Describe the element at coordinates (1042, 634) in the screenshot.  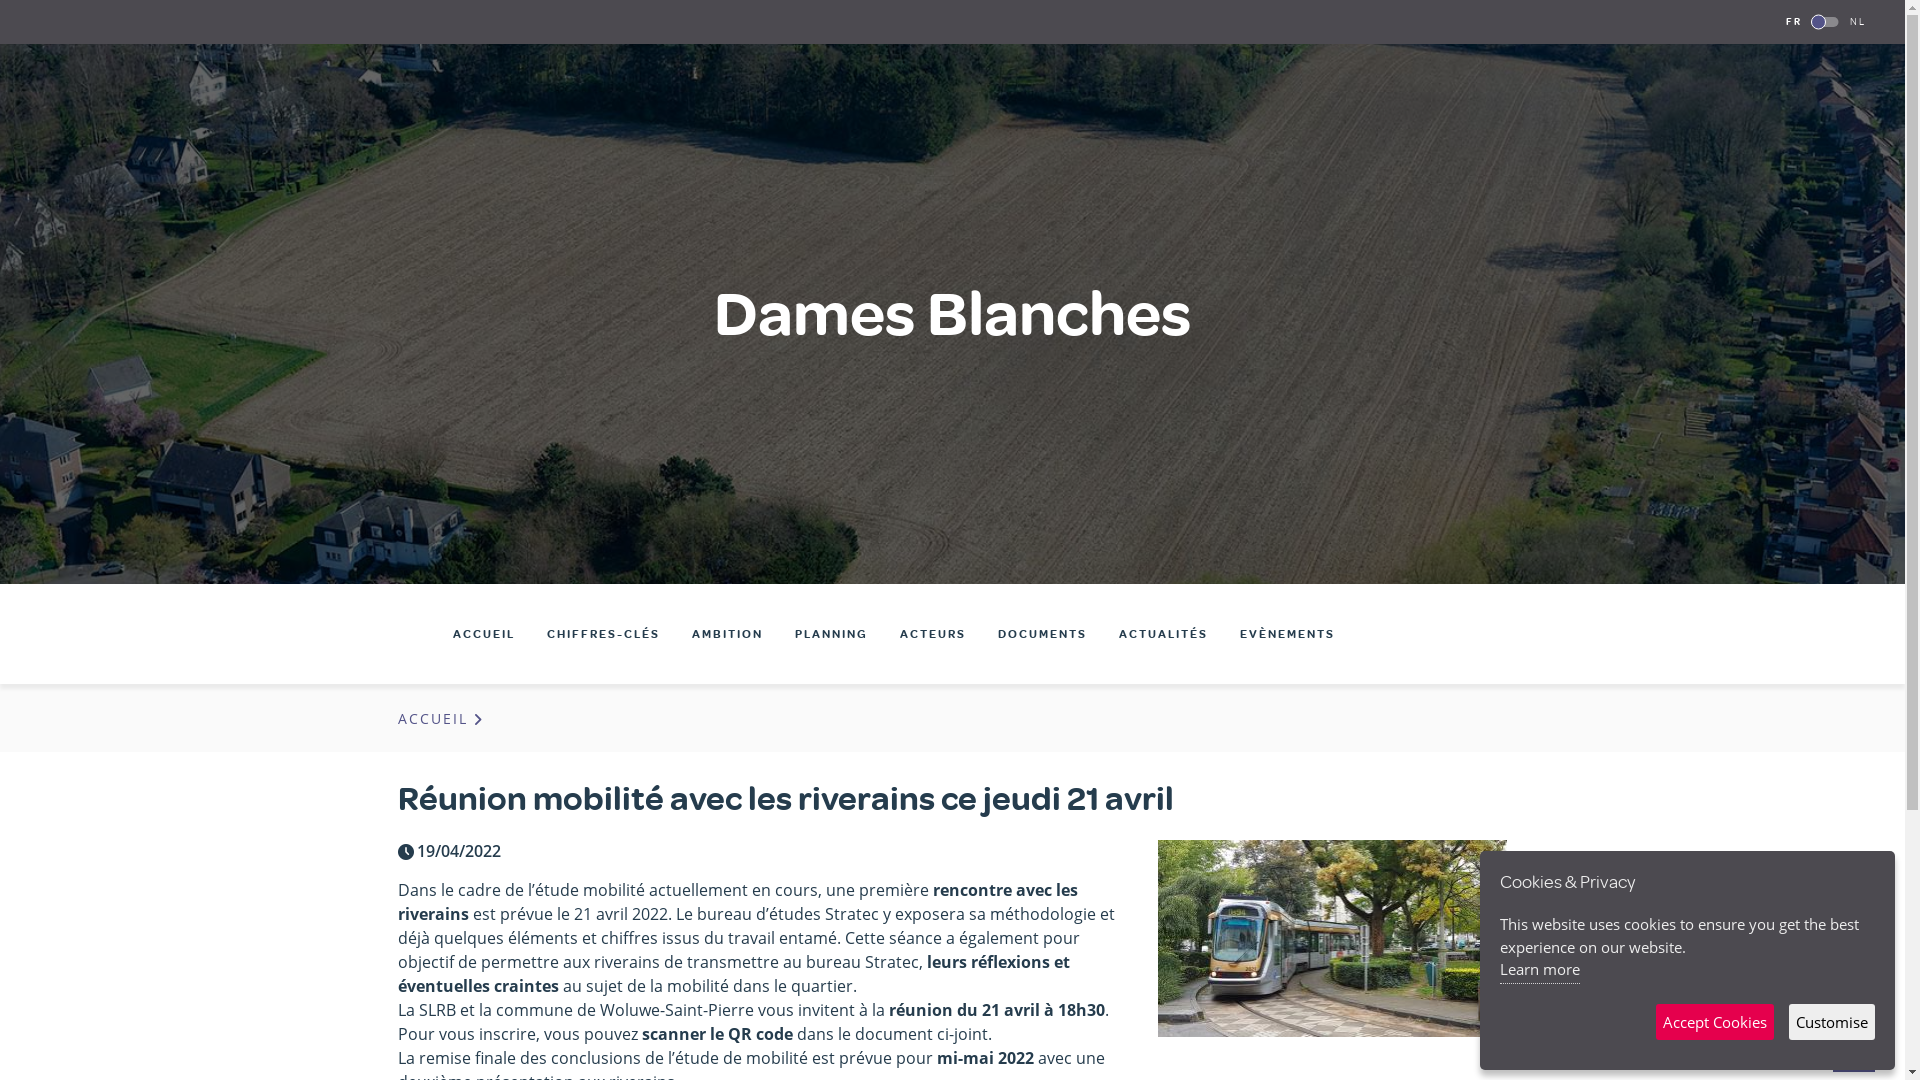
I see `DOCUMENTS` at that location.